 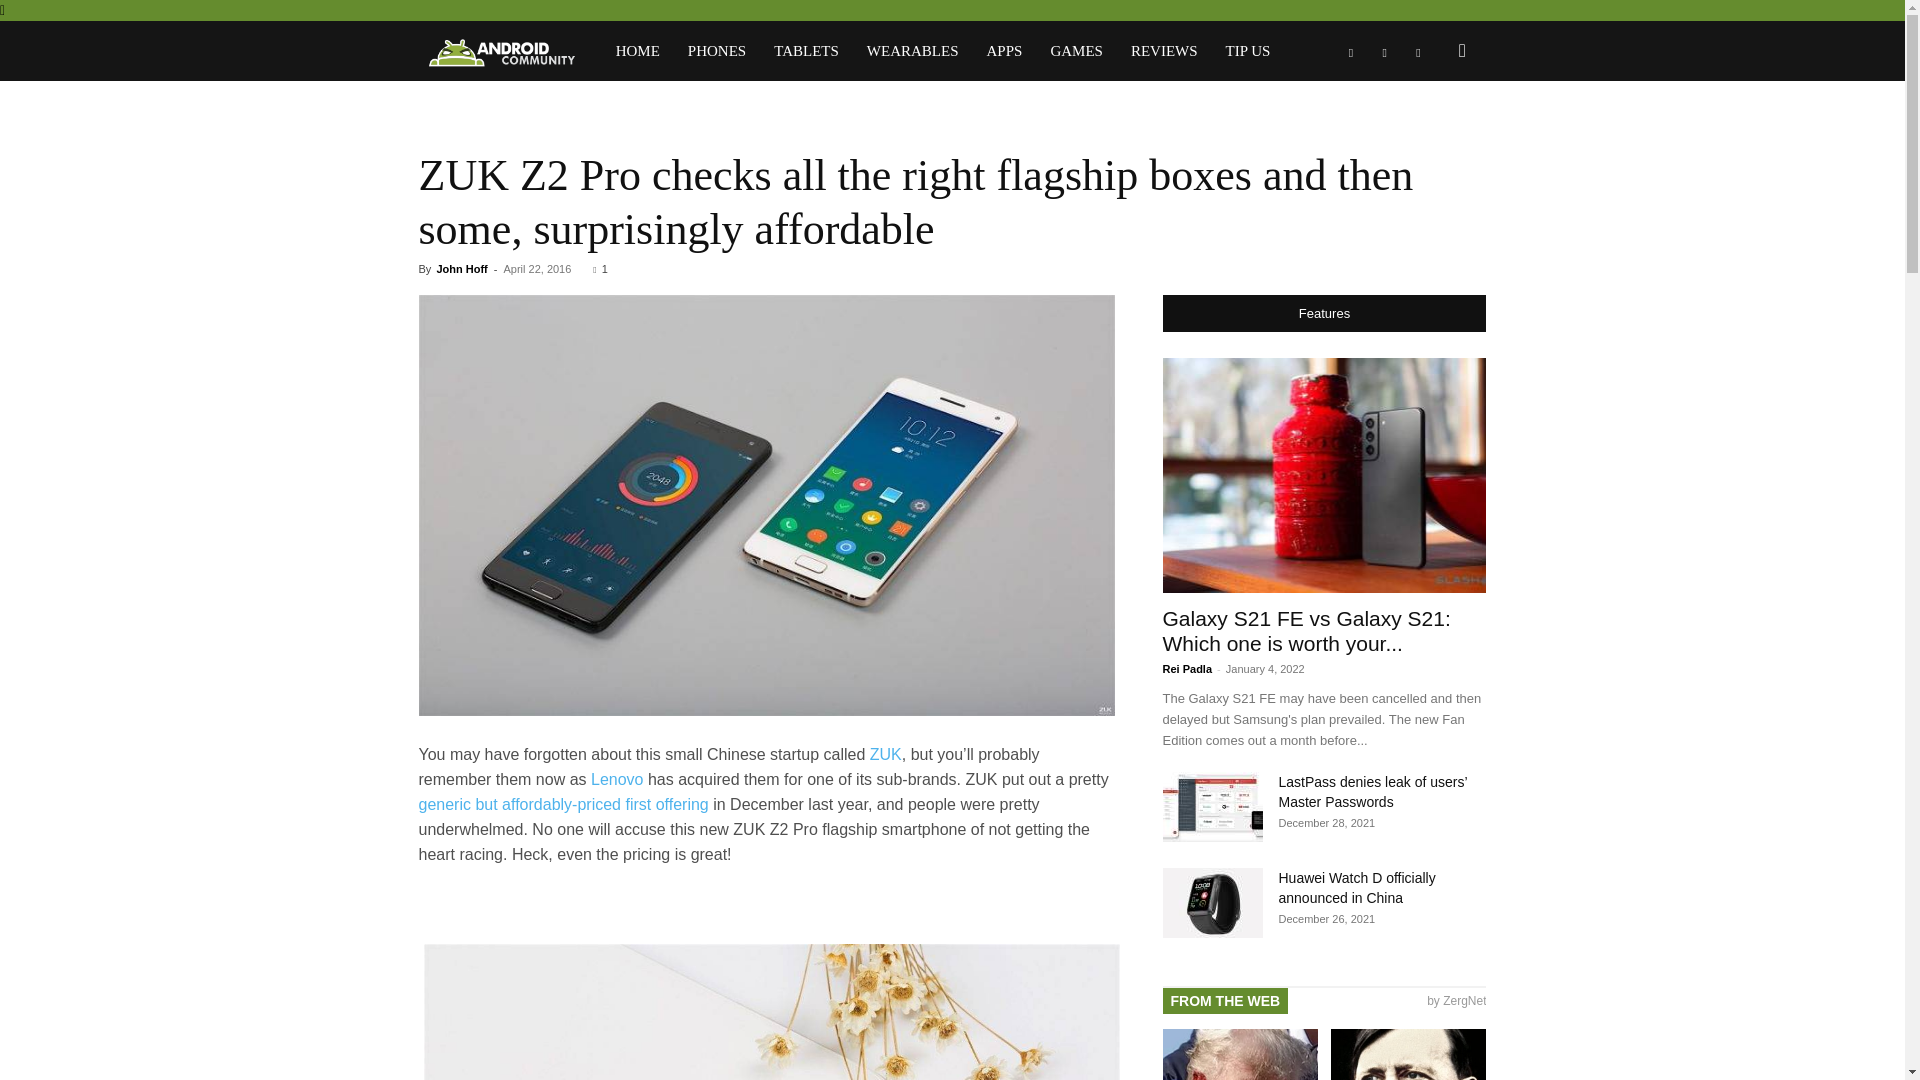 What do you see at coordinates (886, 754) in the screenshot?
I see `ZUK` at bounding box center [886, 754].